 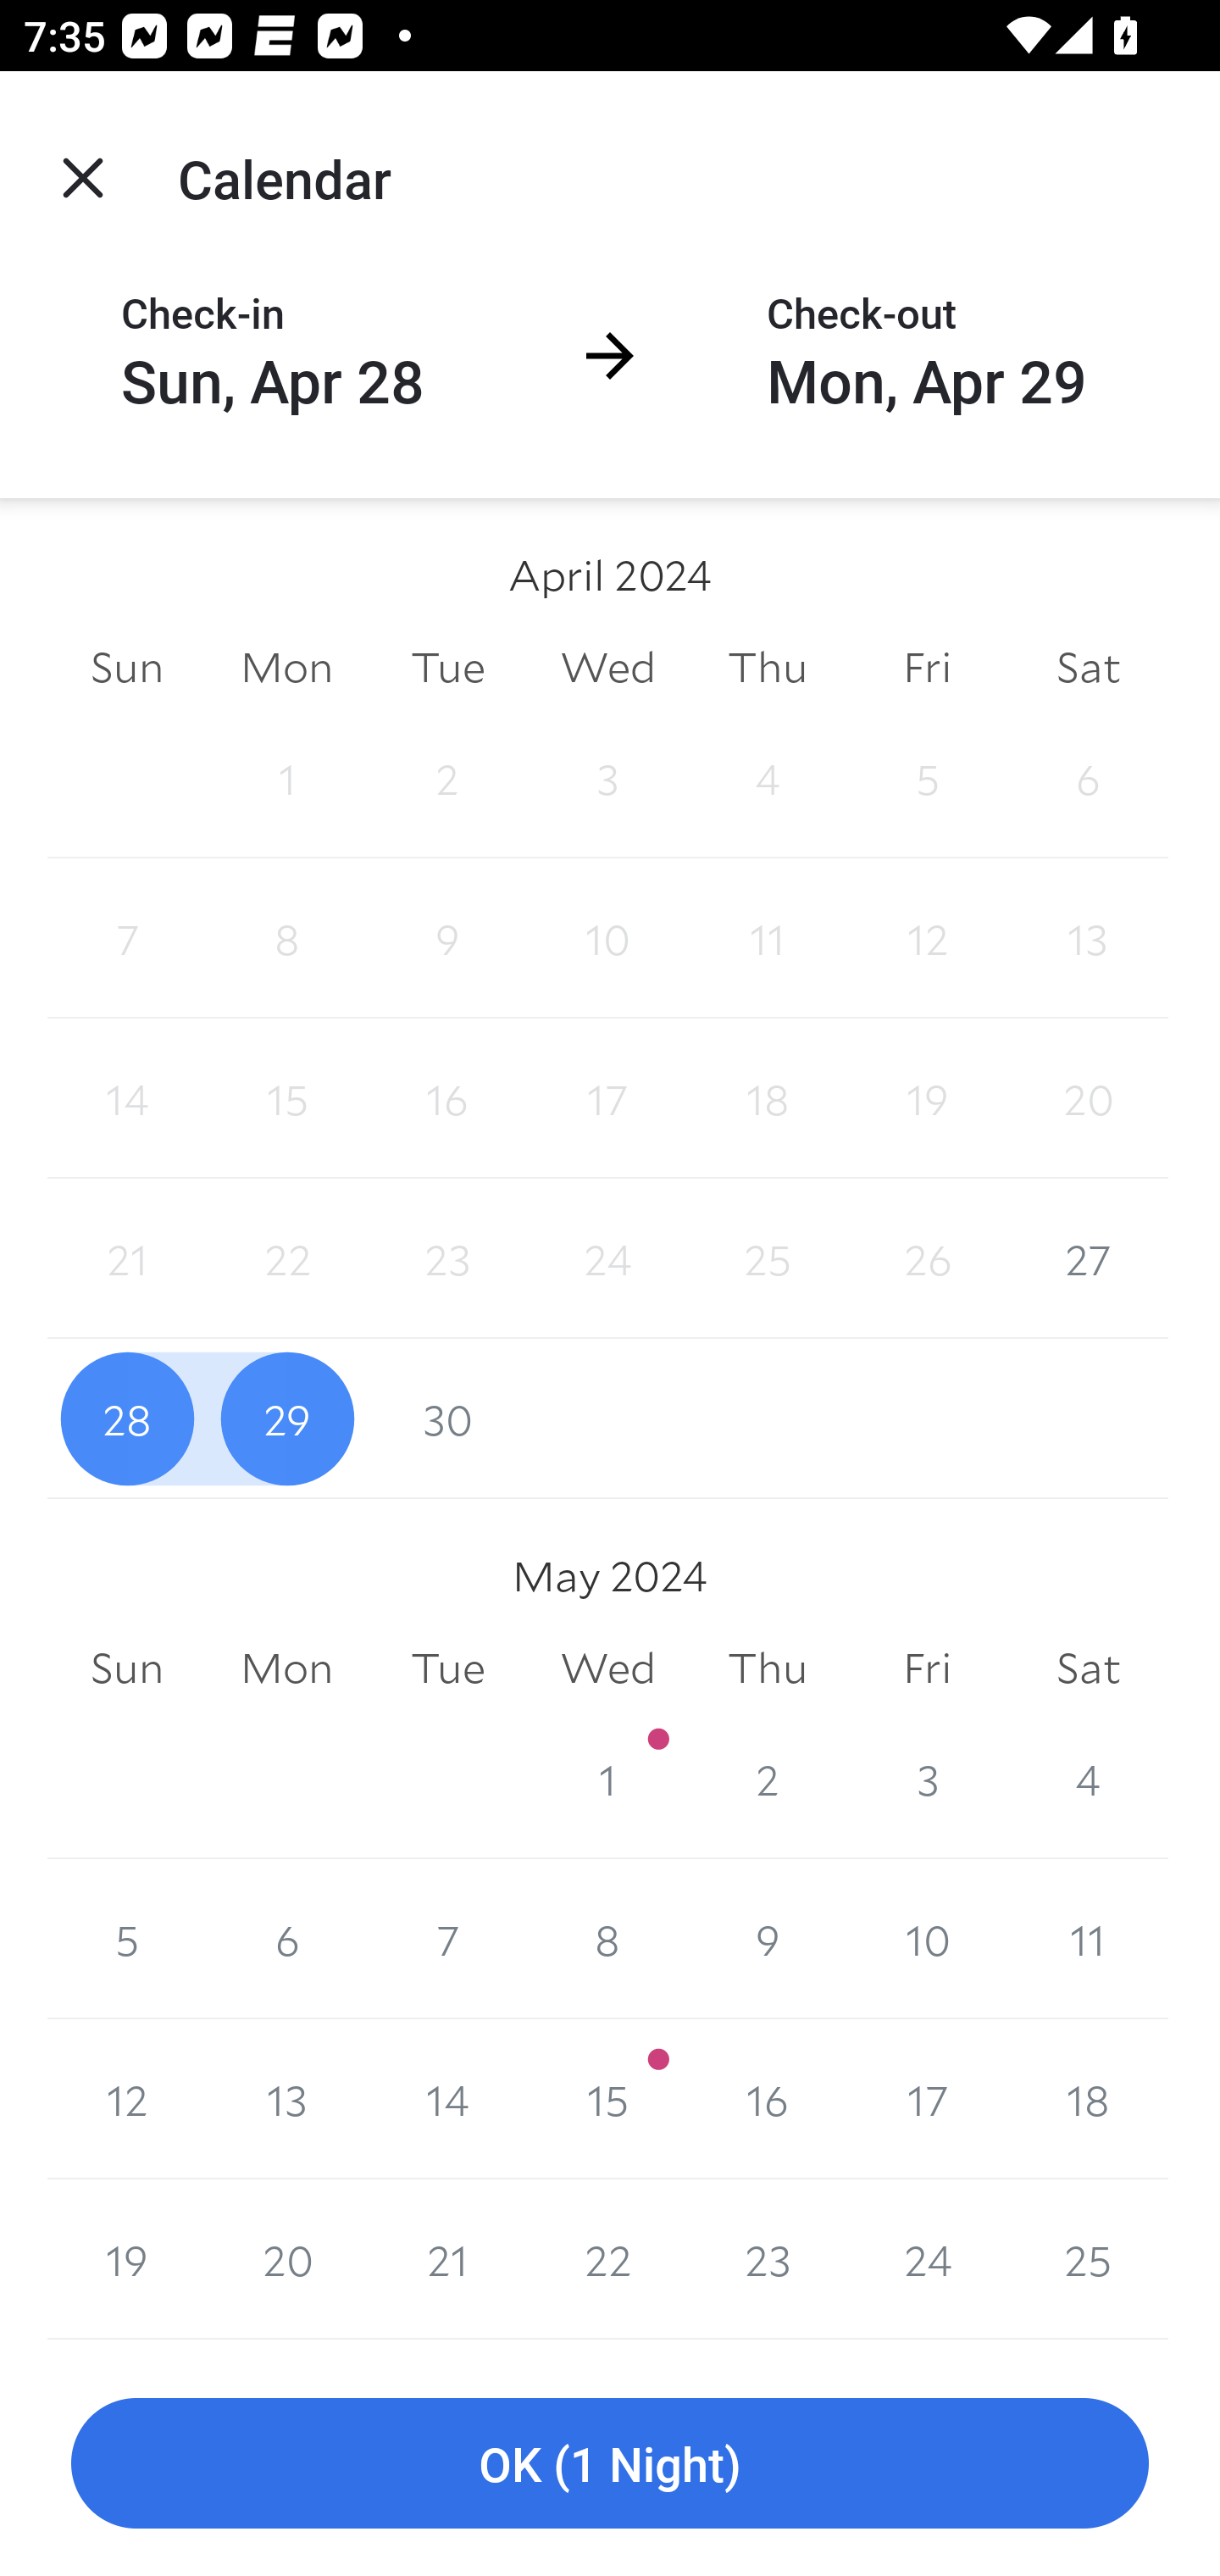 I want to click on Tue, so click(x=447, y=666).